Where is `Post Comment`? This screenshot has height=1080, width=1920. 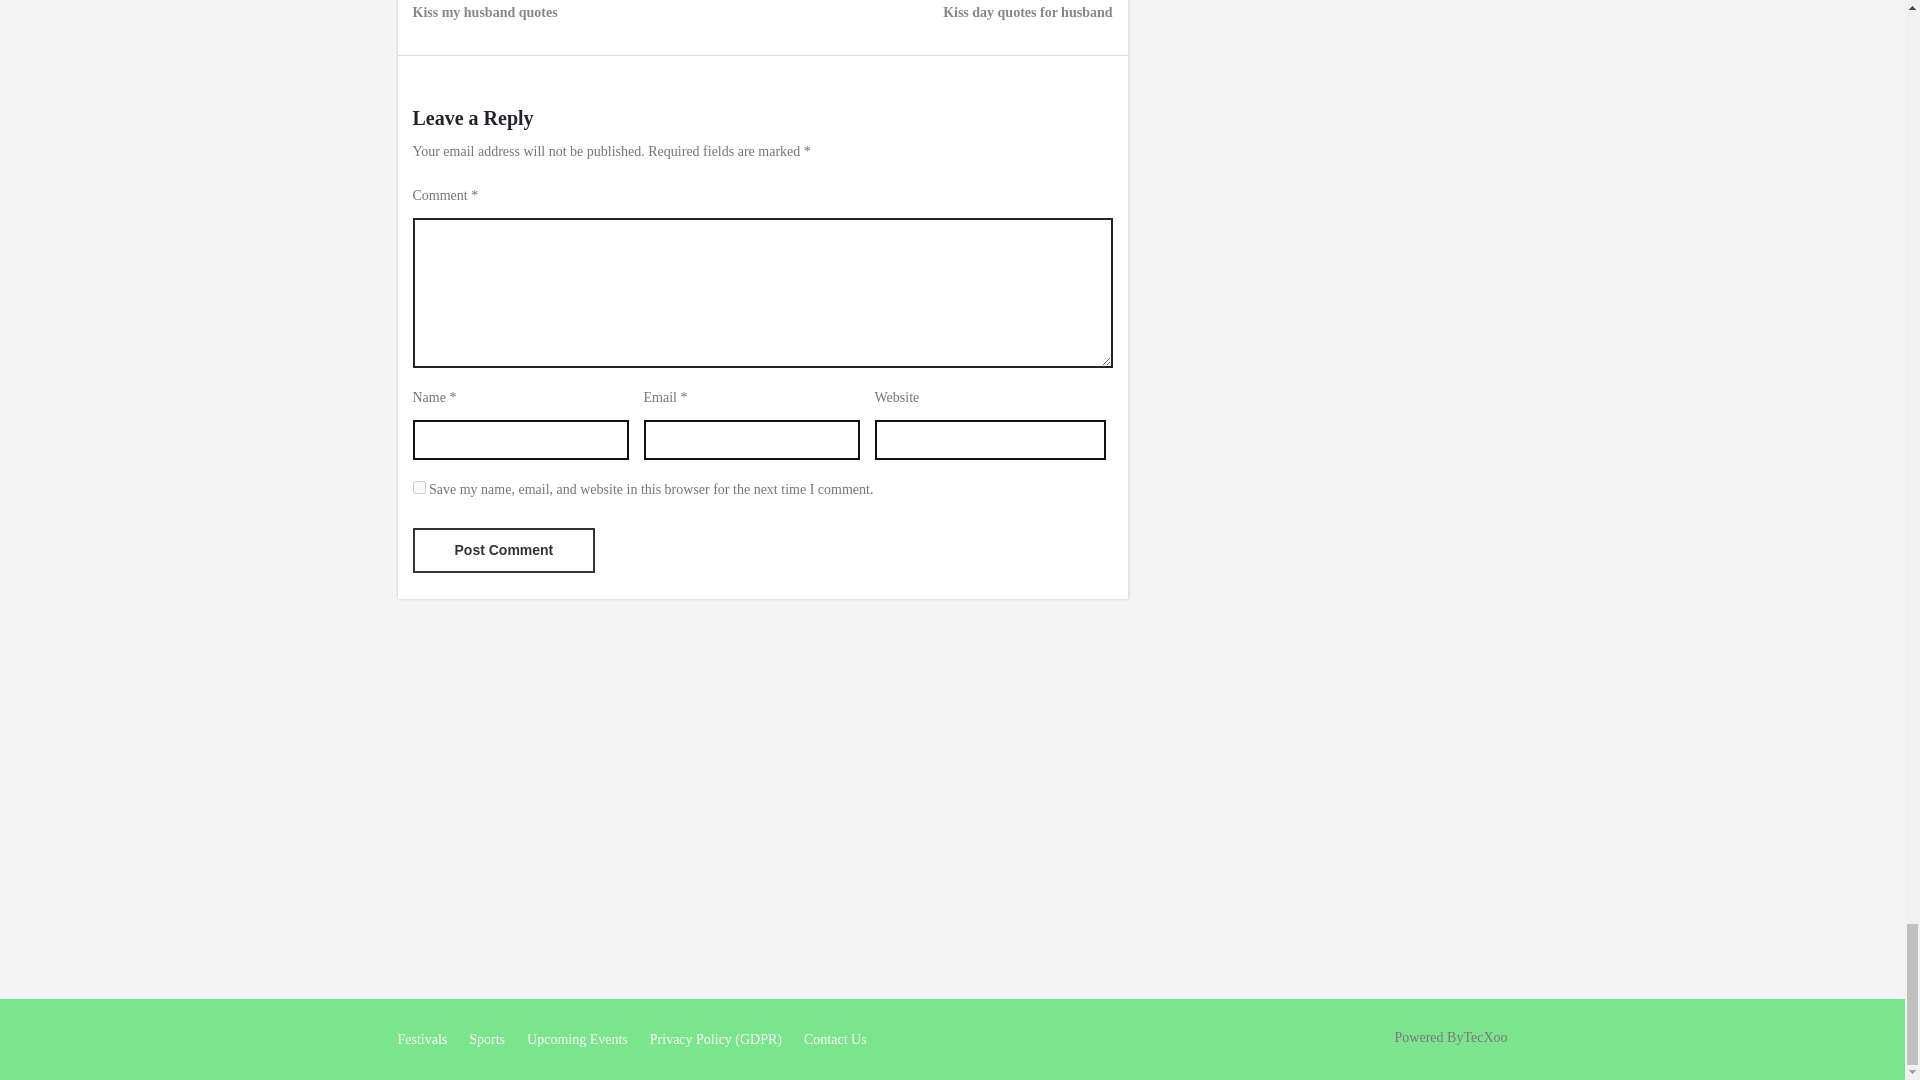 Post Comment is located at coordinates (504, 550).